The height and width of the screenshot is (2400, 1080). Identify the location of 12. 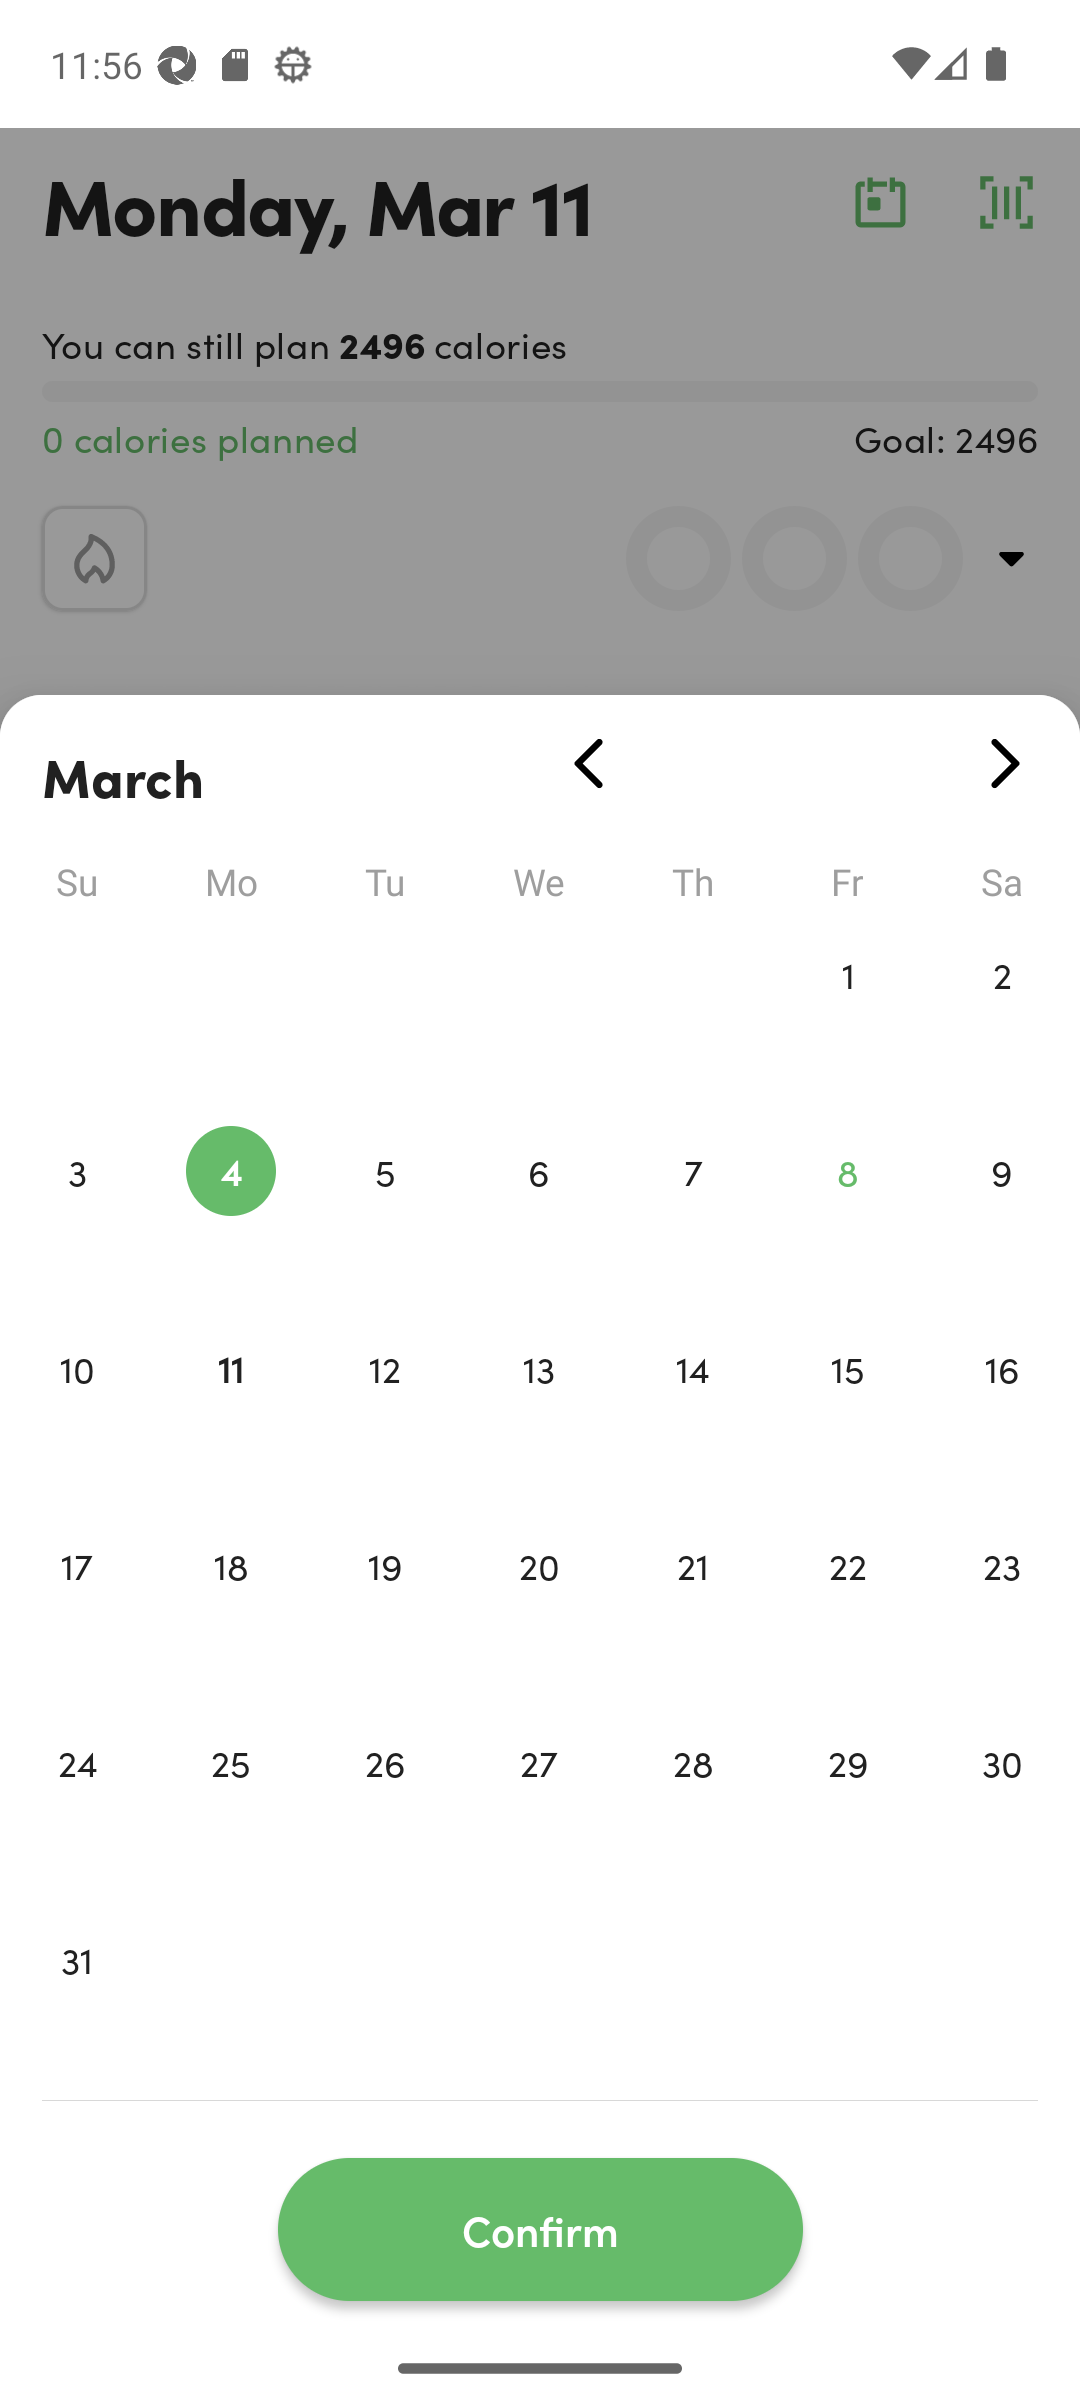
(384, 1410).